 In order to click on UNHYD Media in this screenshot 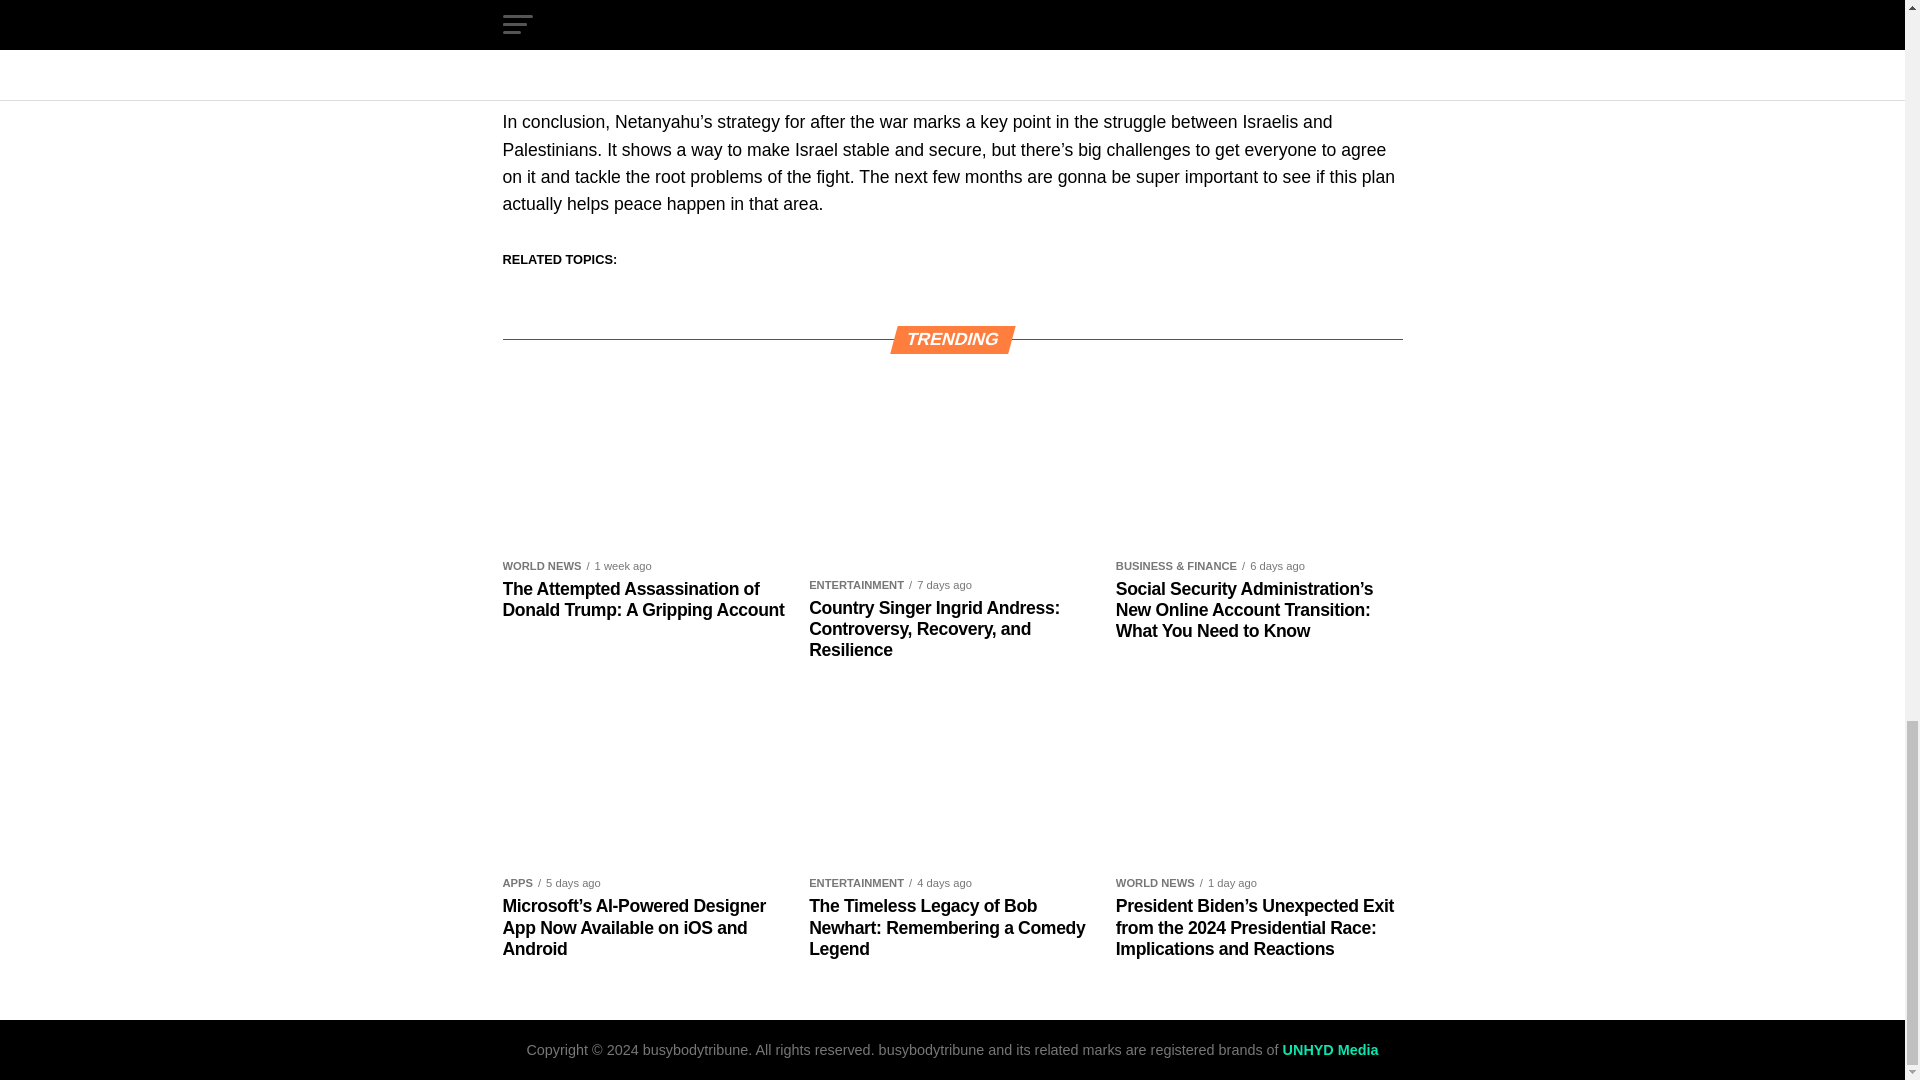, I will do `click(1330, 1050)`.